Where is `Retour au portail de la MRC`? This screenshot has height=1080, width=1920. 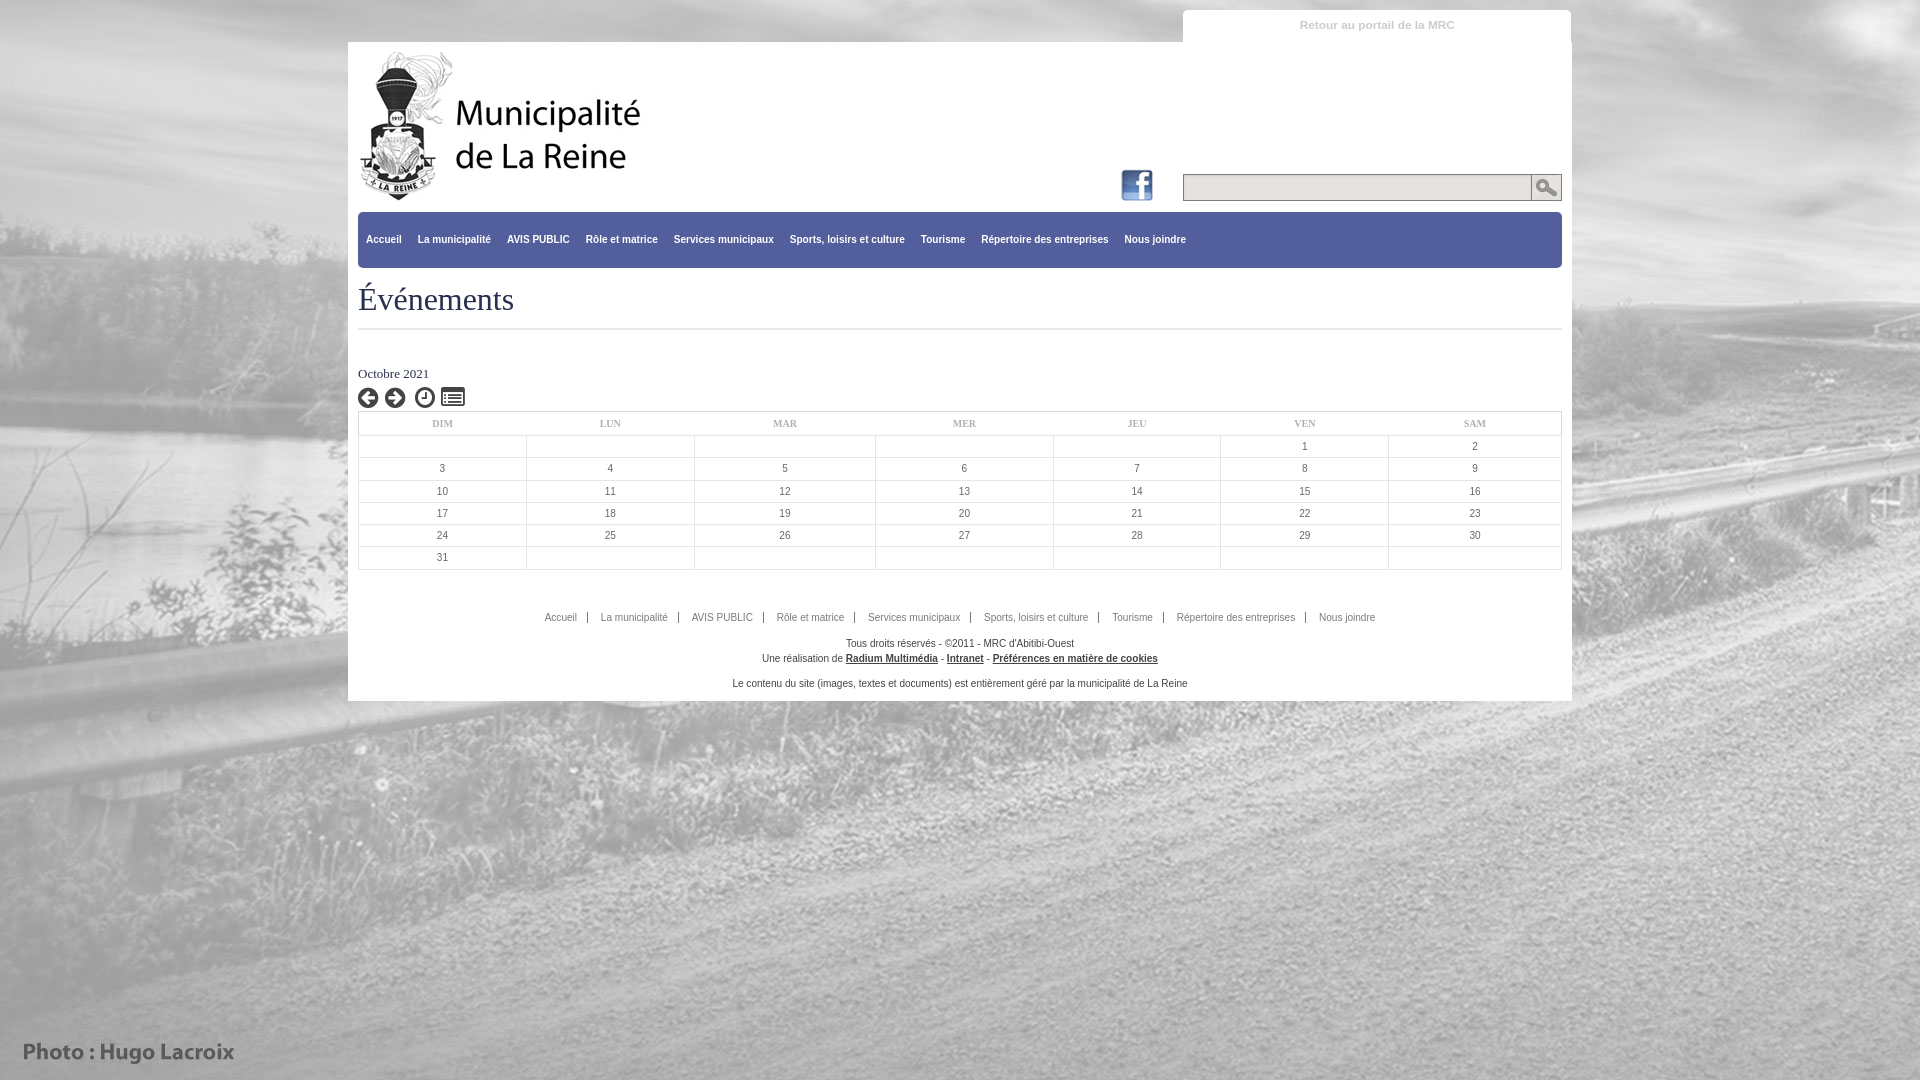
Retour au portail de la MRC is located at coordinates (1377, 26).